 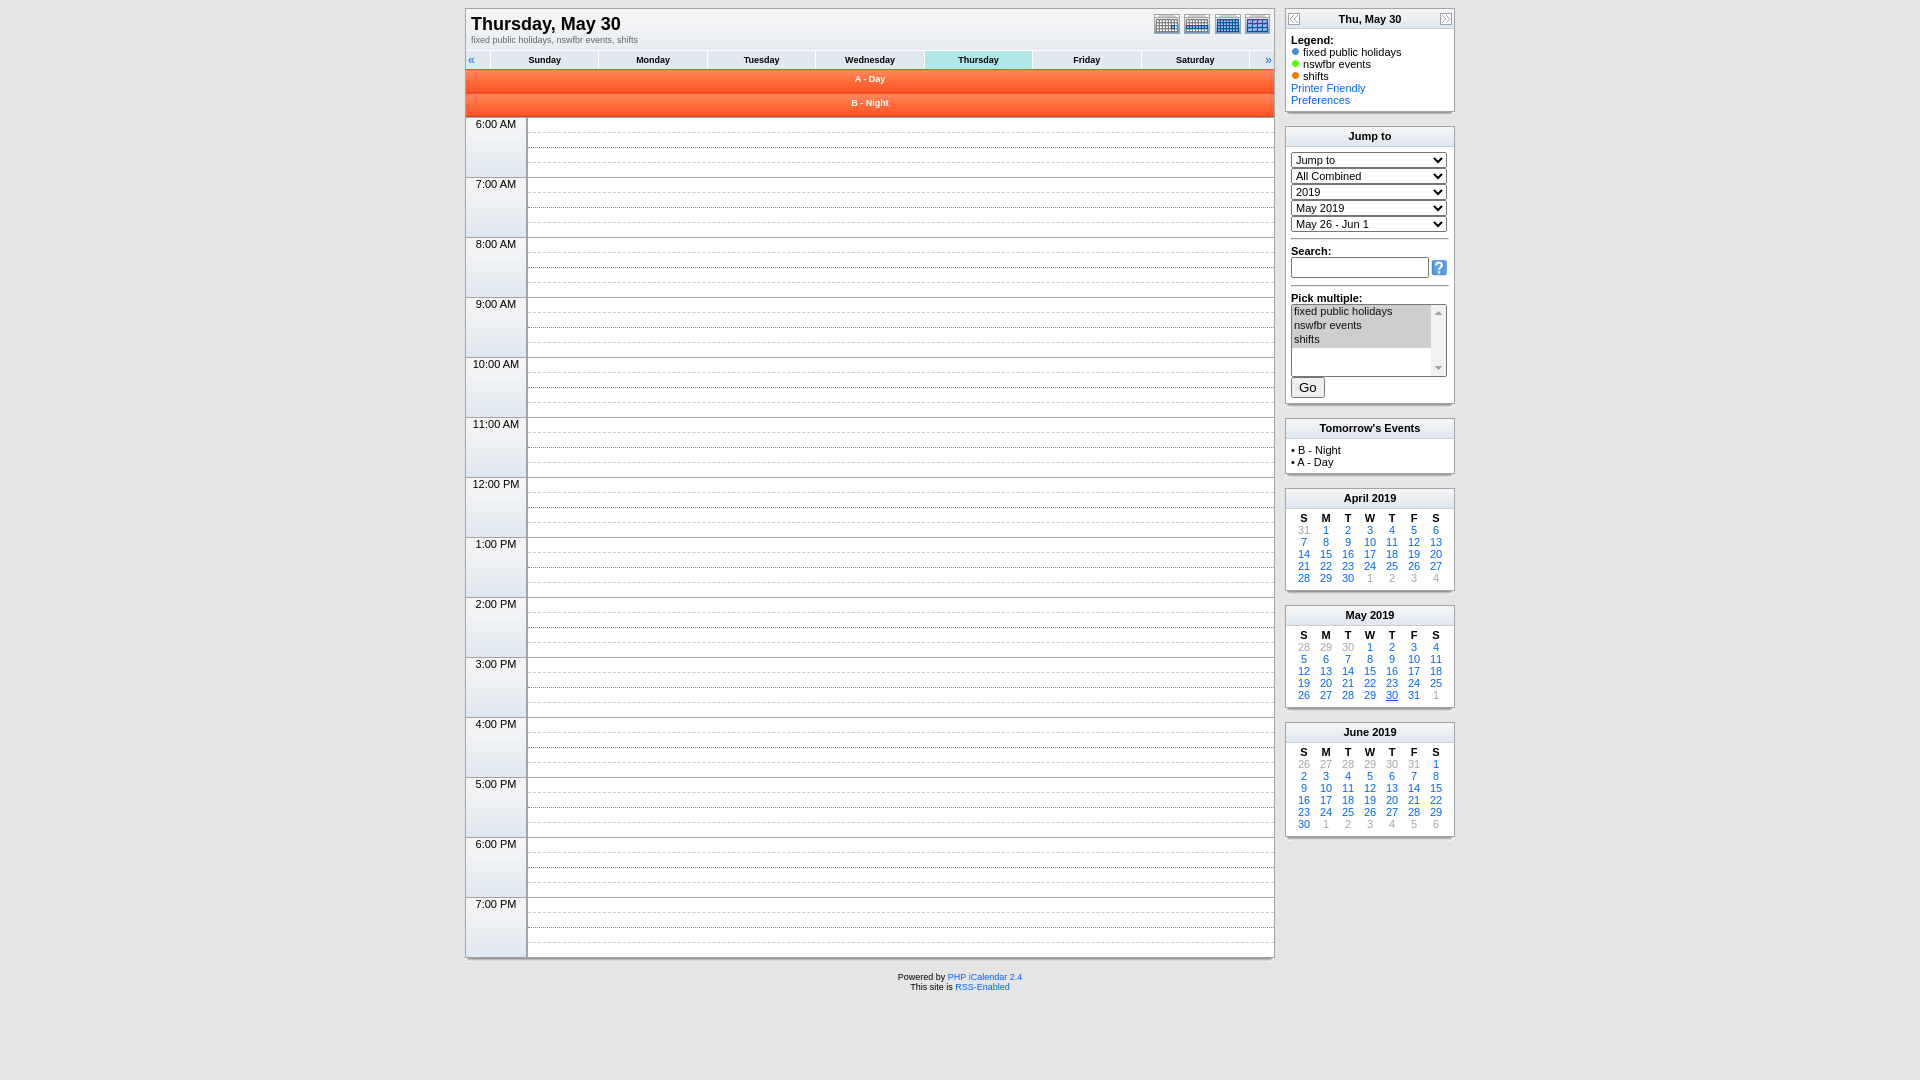 What do you see at coordinates (1326, 764) in the screenshot?
I see `27` at bounding box center [1326, 764].